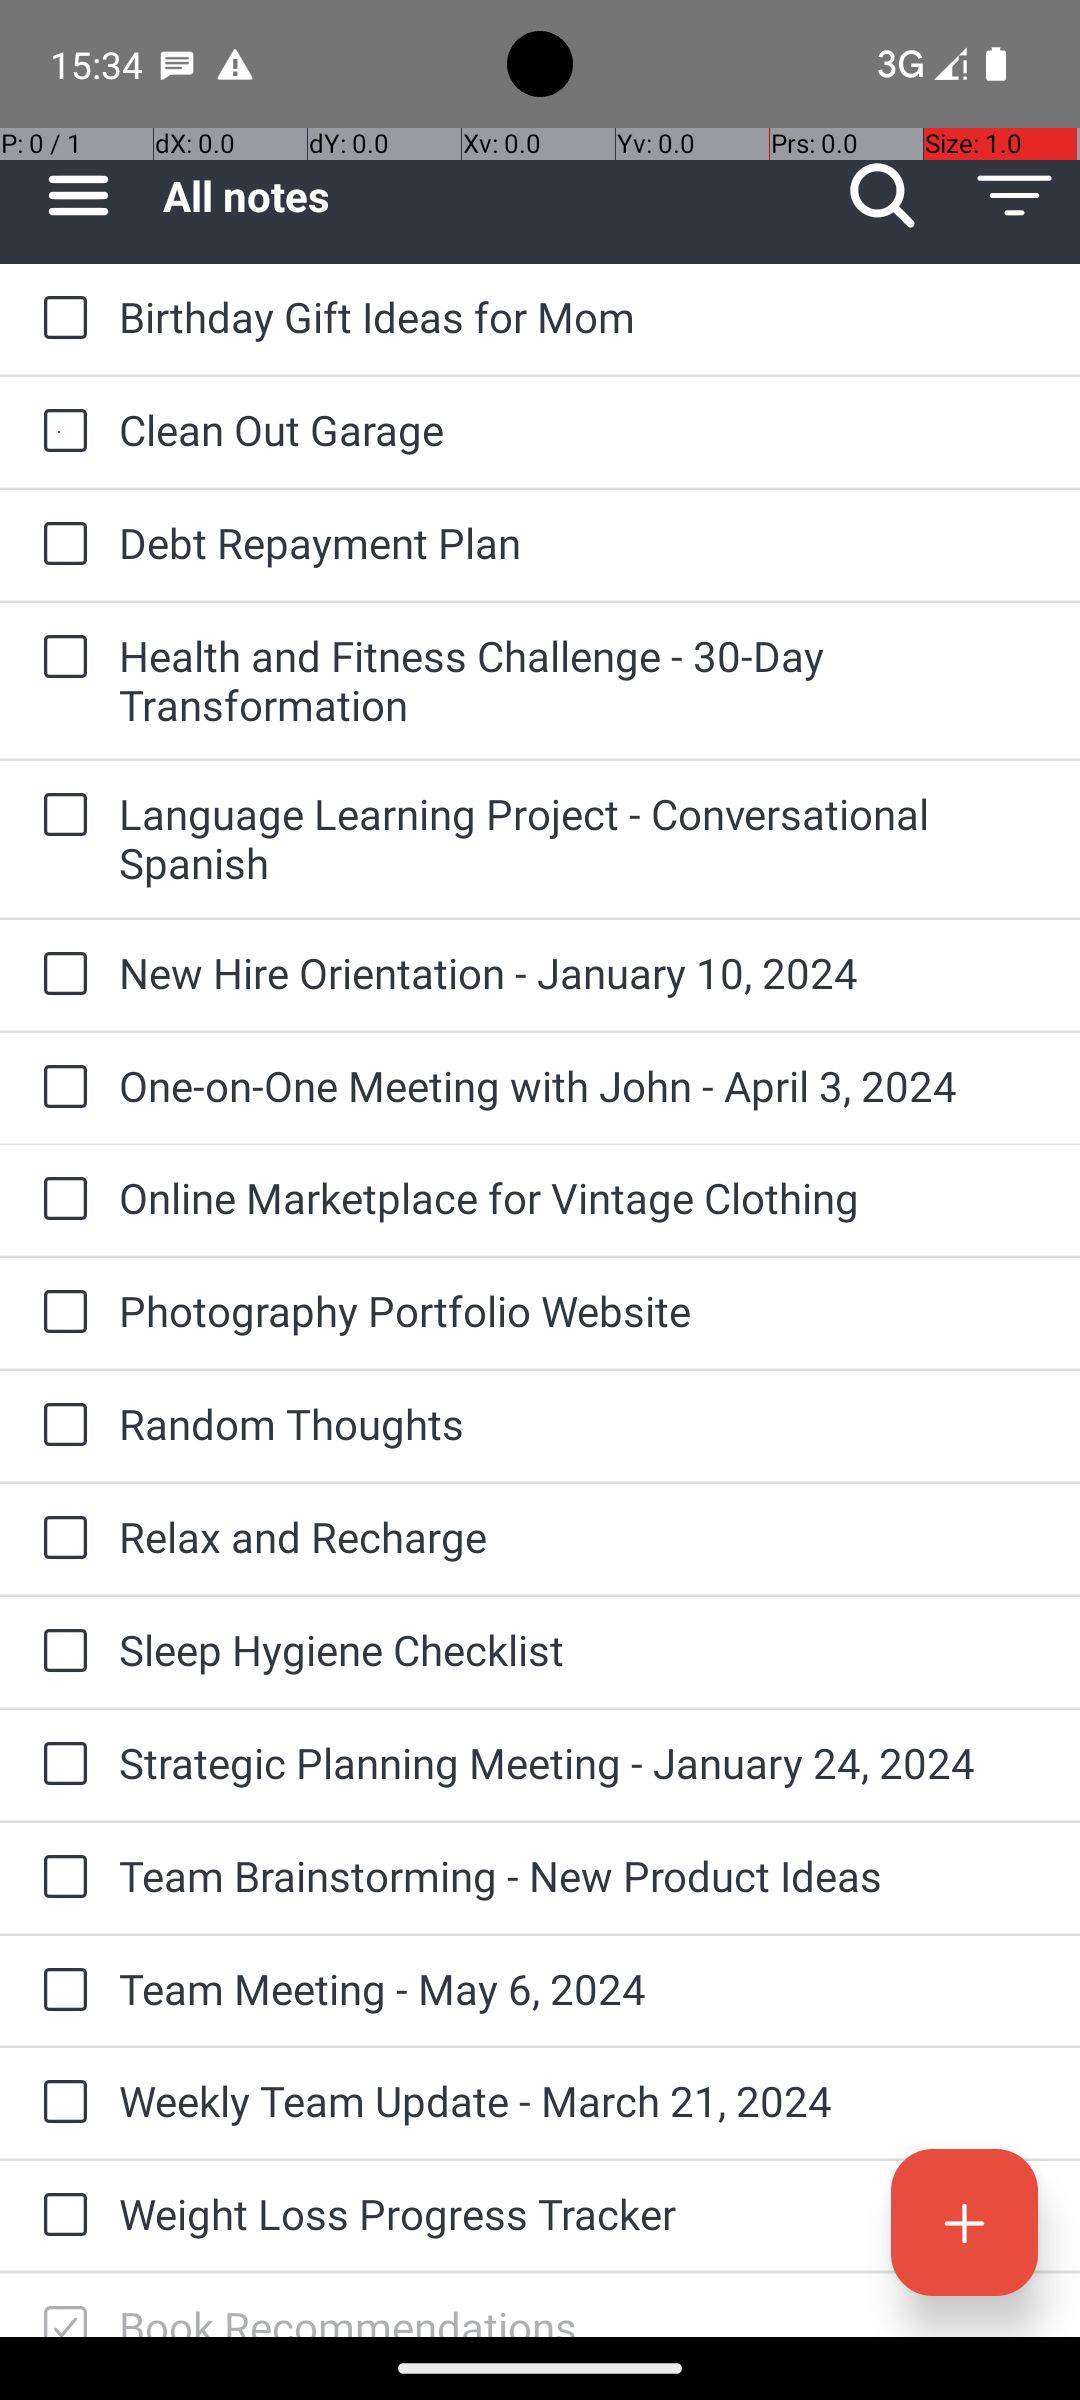  What do you see at coordinates (580, 316) in the screenshot?
I see `Birthday Gift Ideas for Mom` at bounding box center [580, 316].